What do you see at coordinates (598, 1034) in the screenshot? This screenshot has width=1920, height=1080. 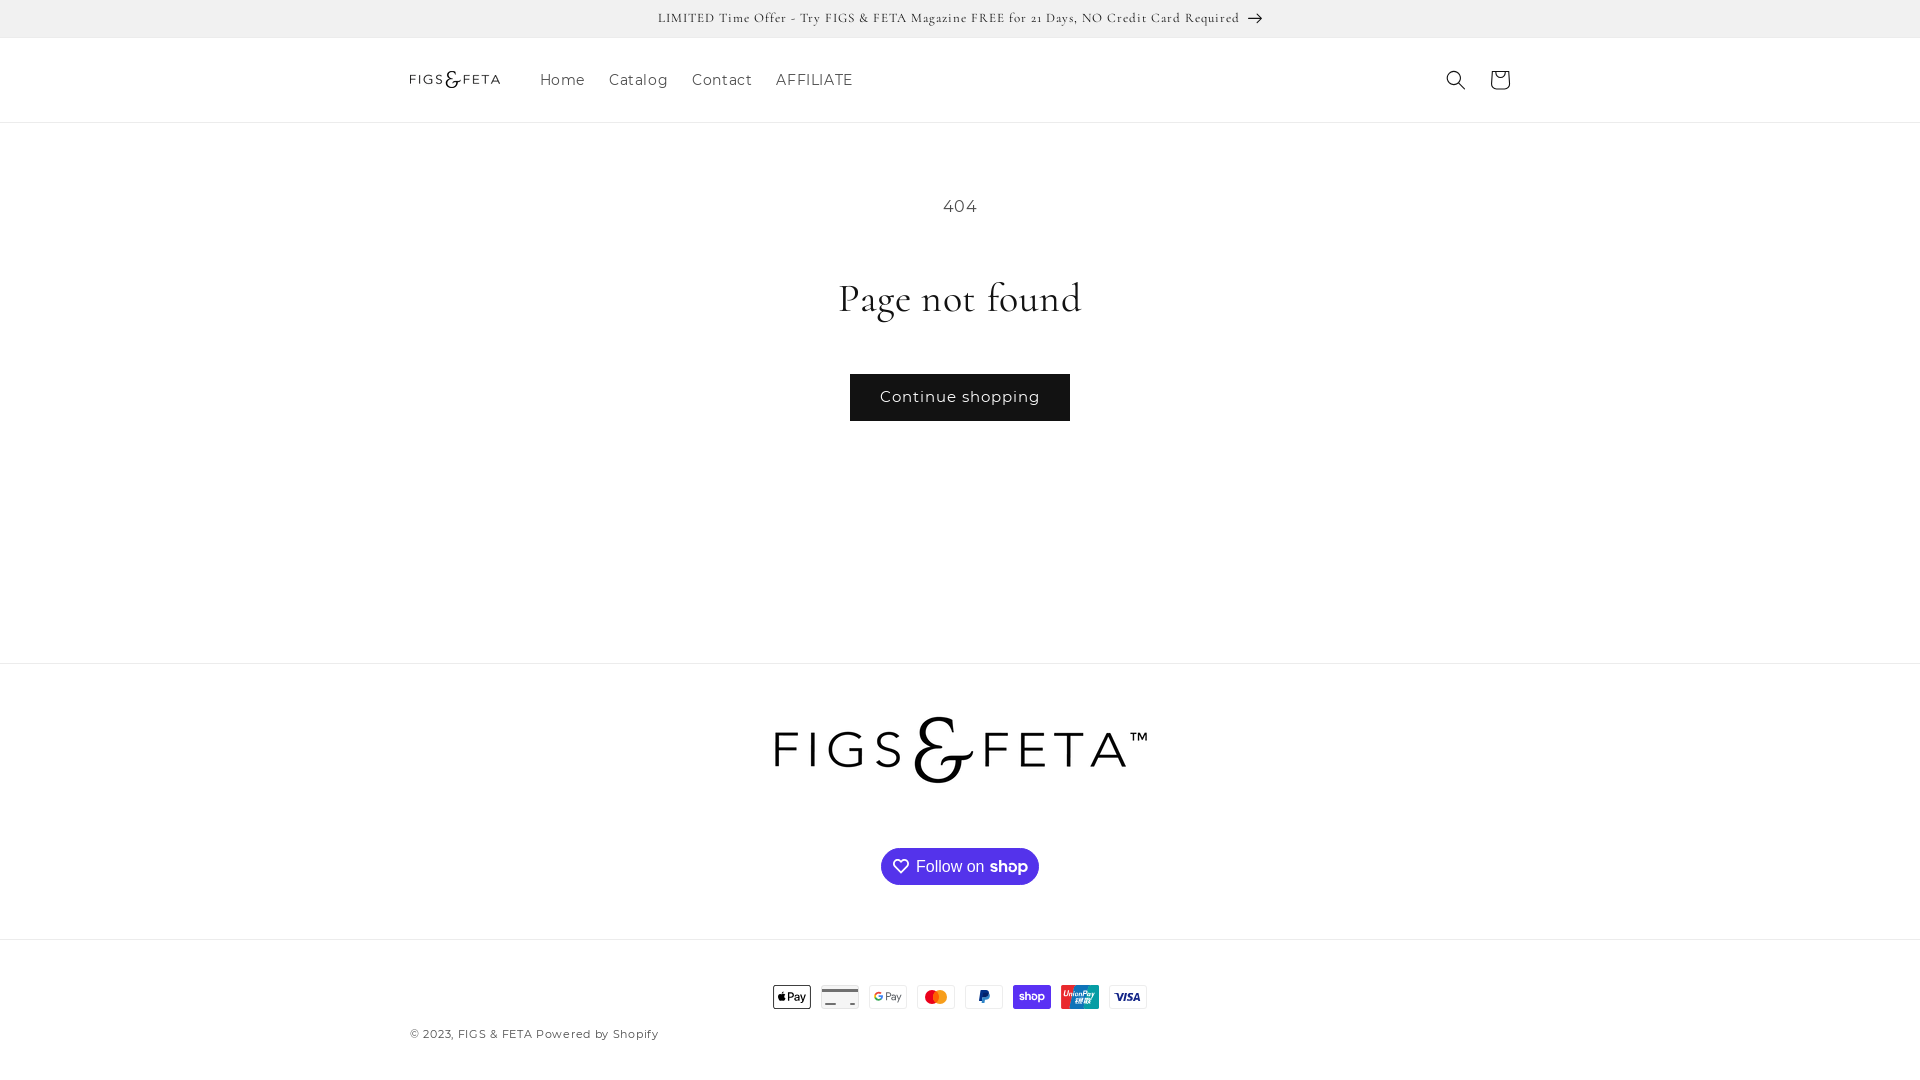 I see `Powered by Shopify` at bounding box center [598, 1034].